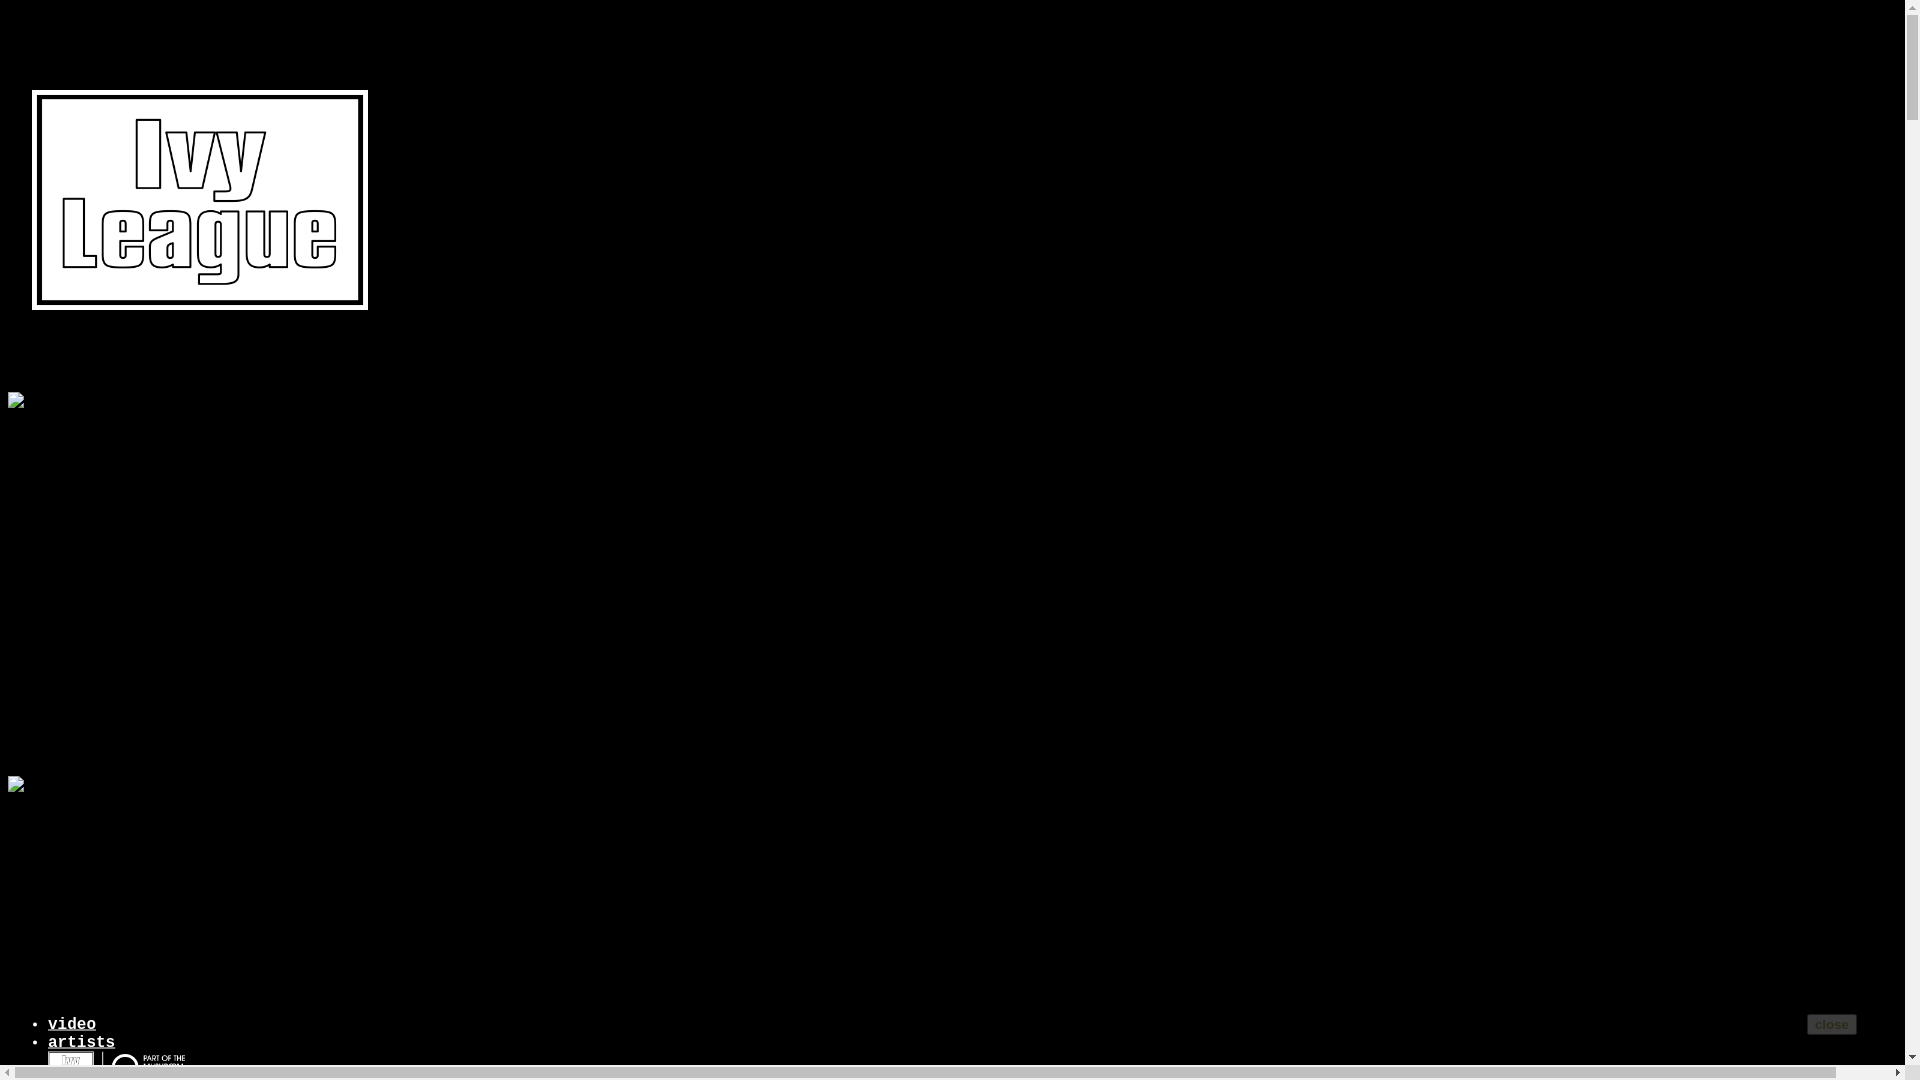 The image size is (1920, 1080). Describe the element at coordinates (1832, 1024) in the screenshot. I see `close` at that location.